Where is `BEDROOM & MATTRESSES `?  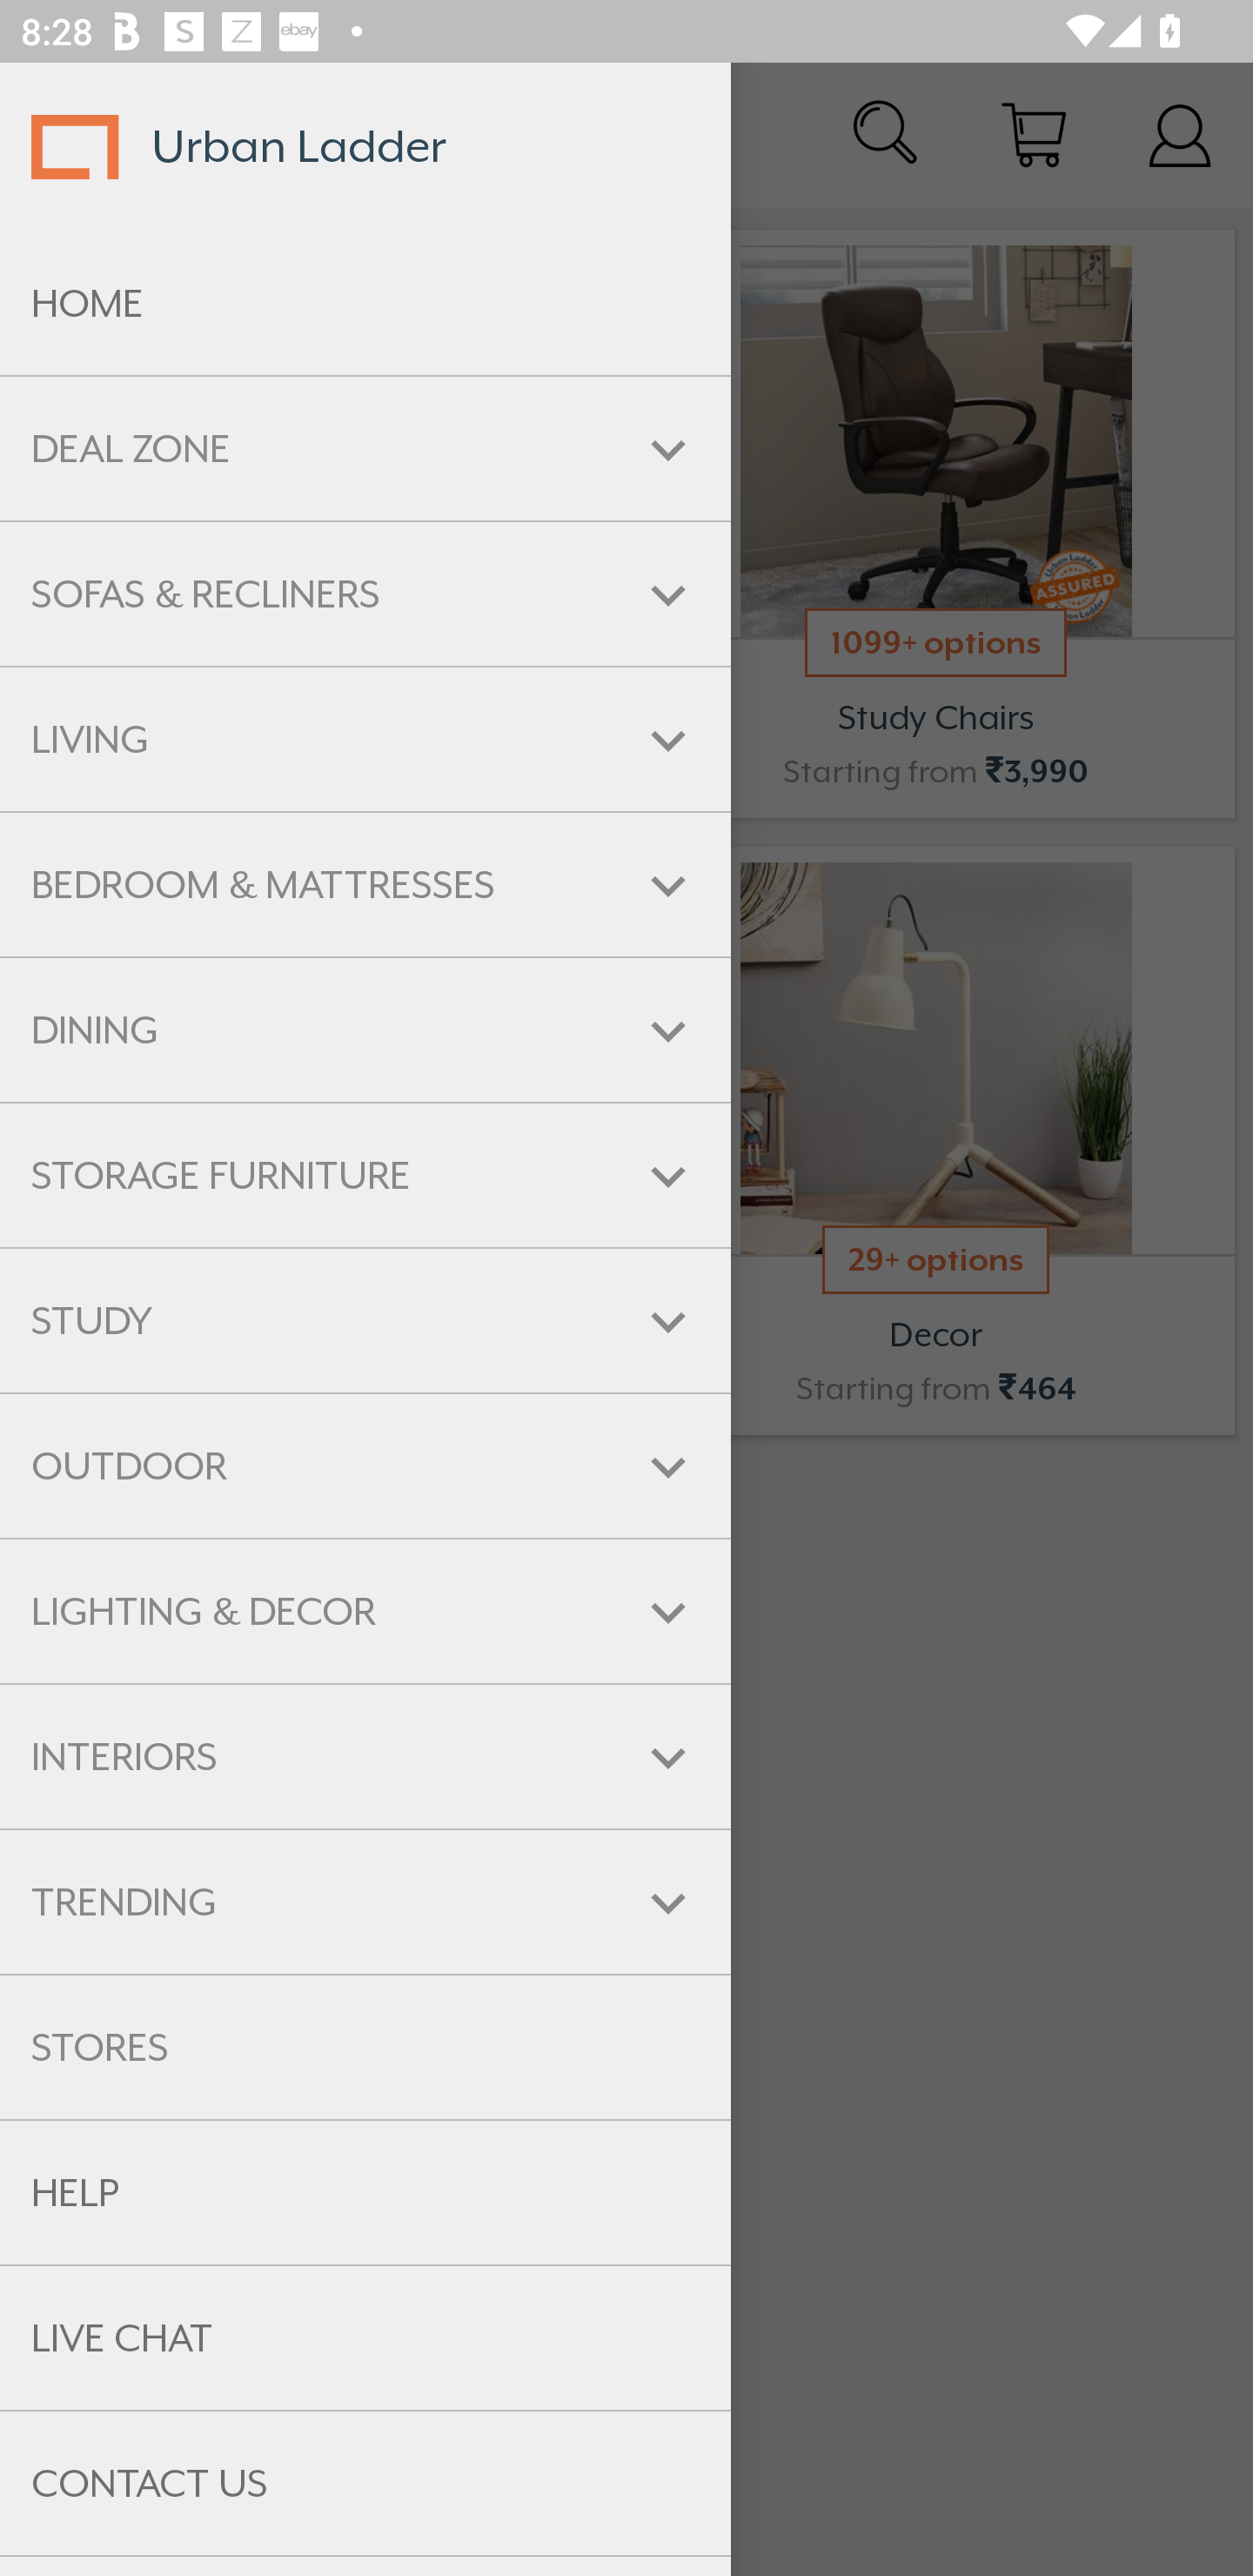
BEDROOM & MATTRESSES  is located at coordinates (365, 884).